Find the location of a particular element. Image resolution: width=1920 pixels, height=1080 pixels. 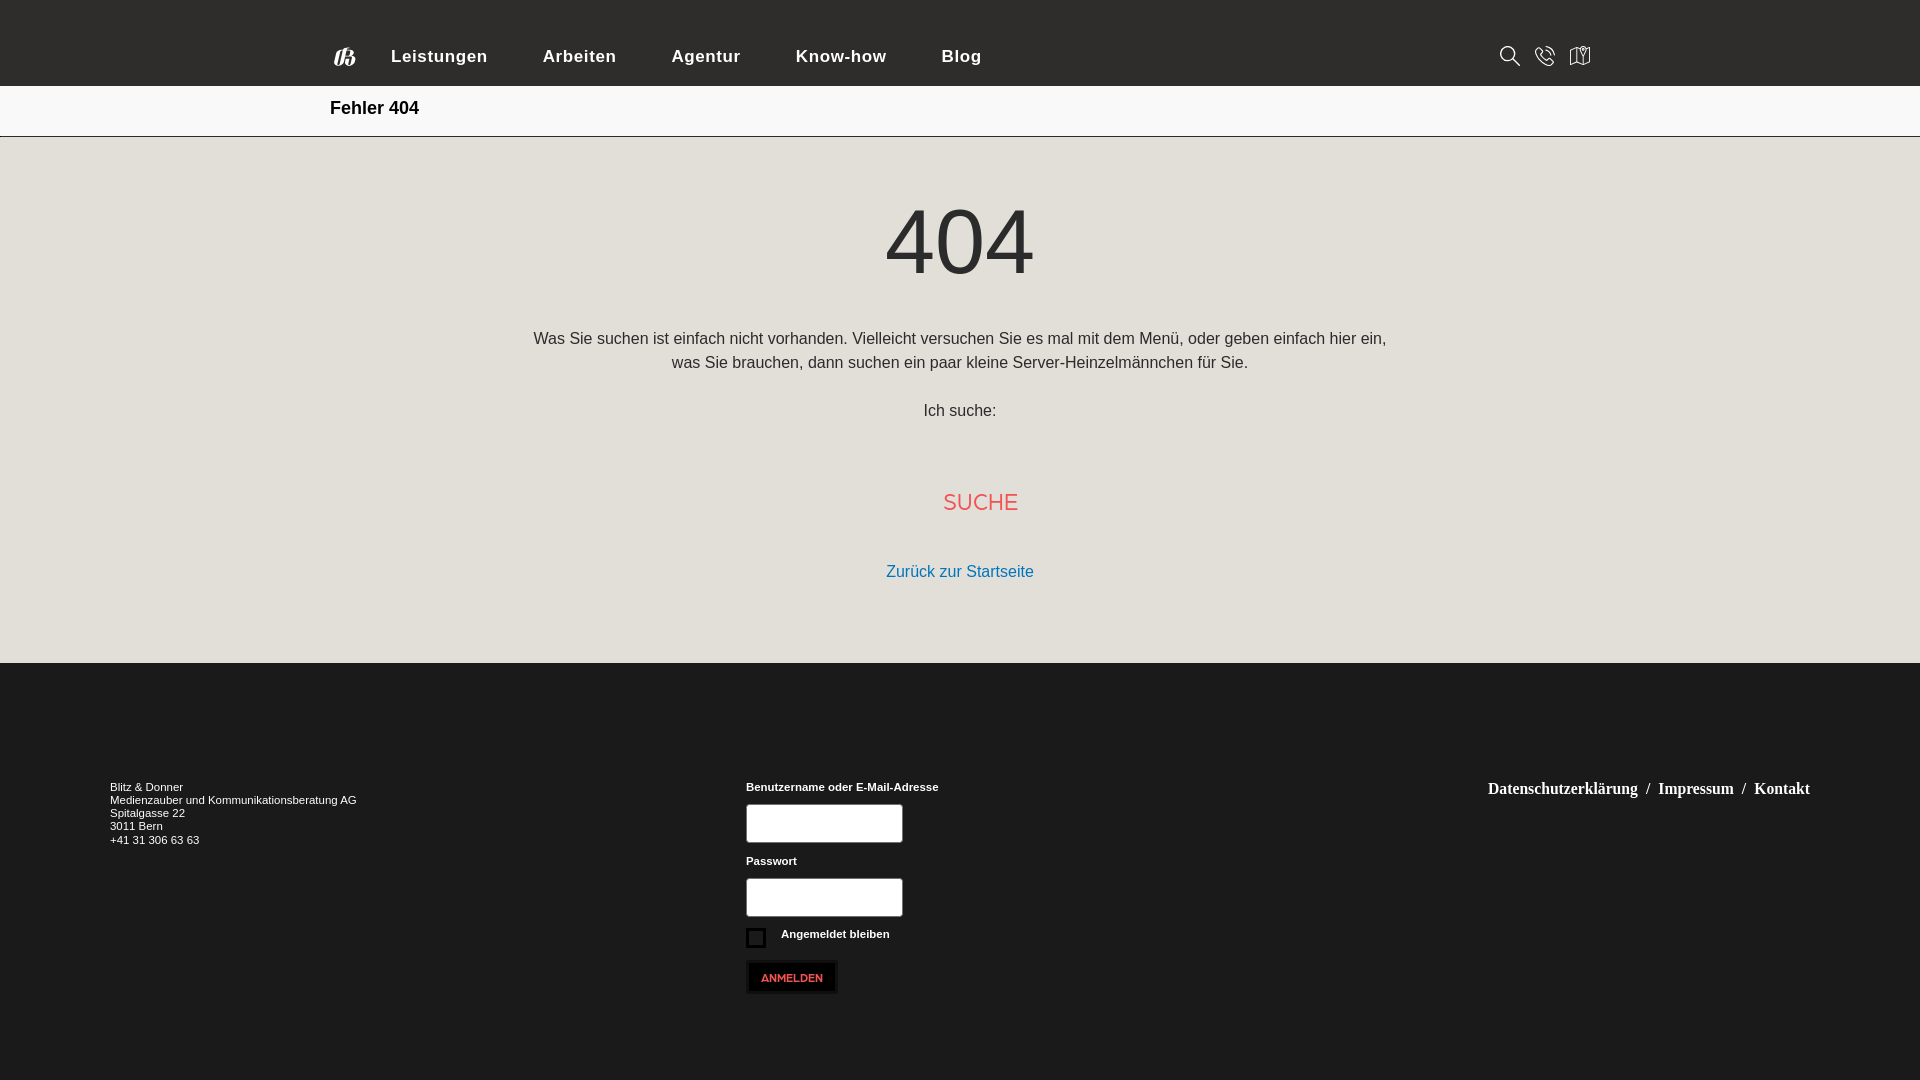

Suche is located at coordinates (980, 500).